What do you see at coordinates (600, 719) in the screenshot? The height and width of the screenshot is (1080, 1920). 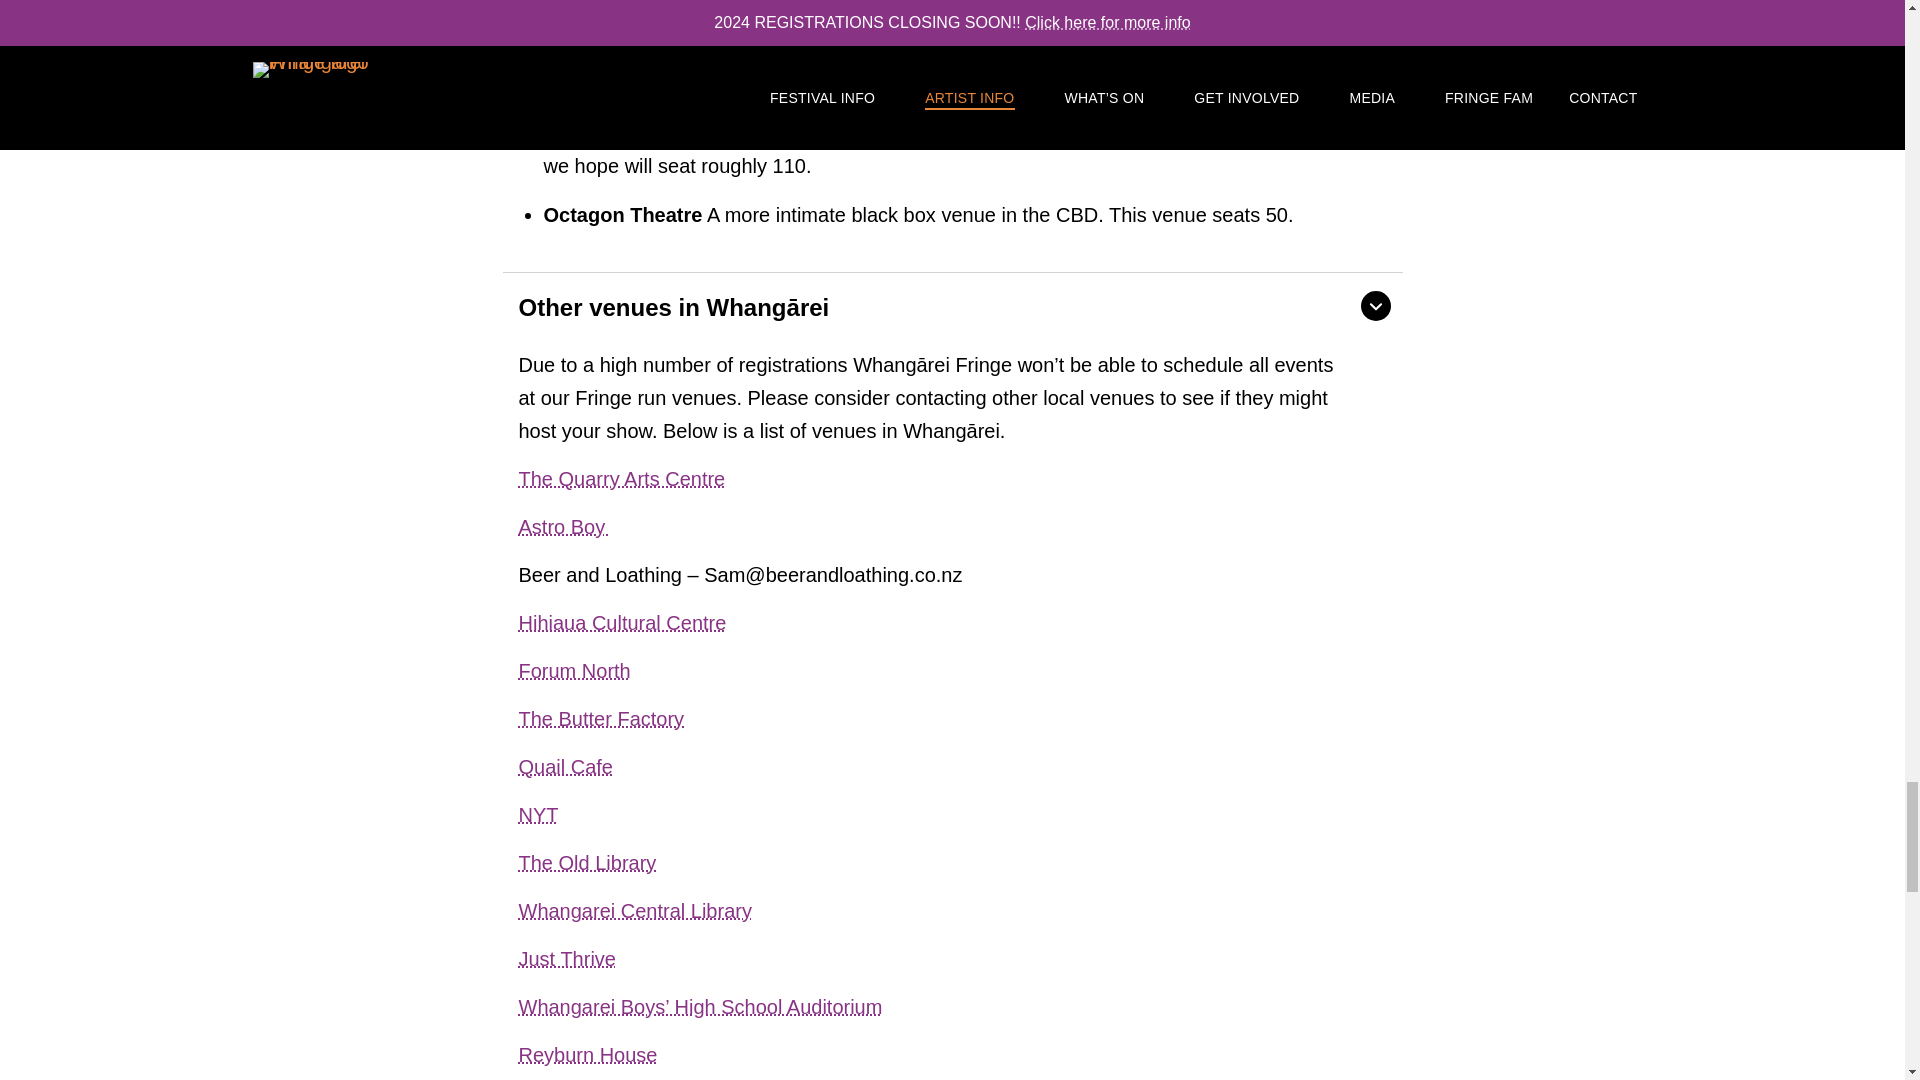 I see `The Butter Factory` at bounding box center [600, 719].